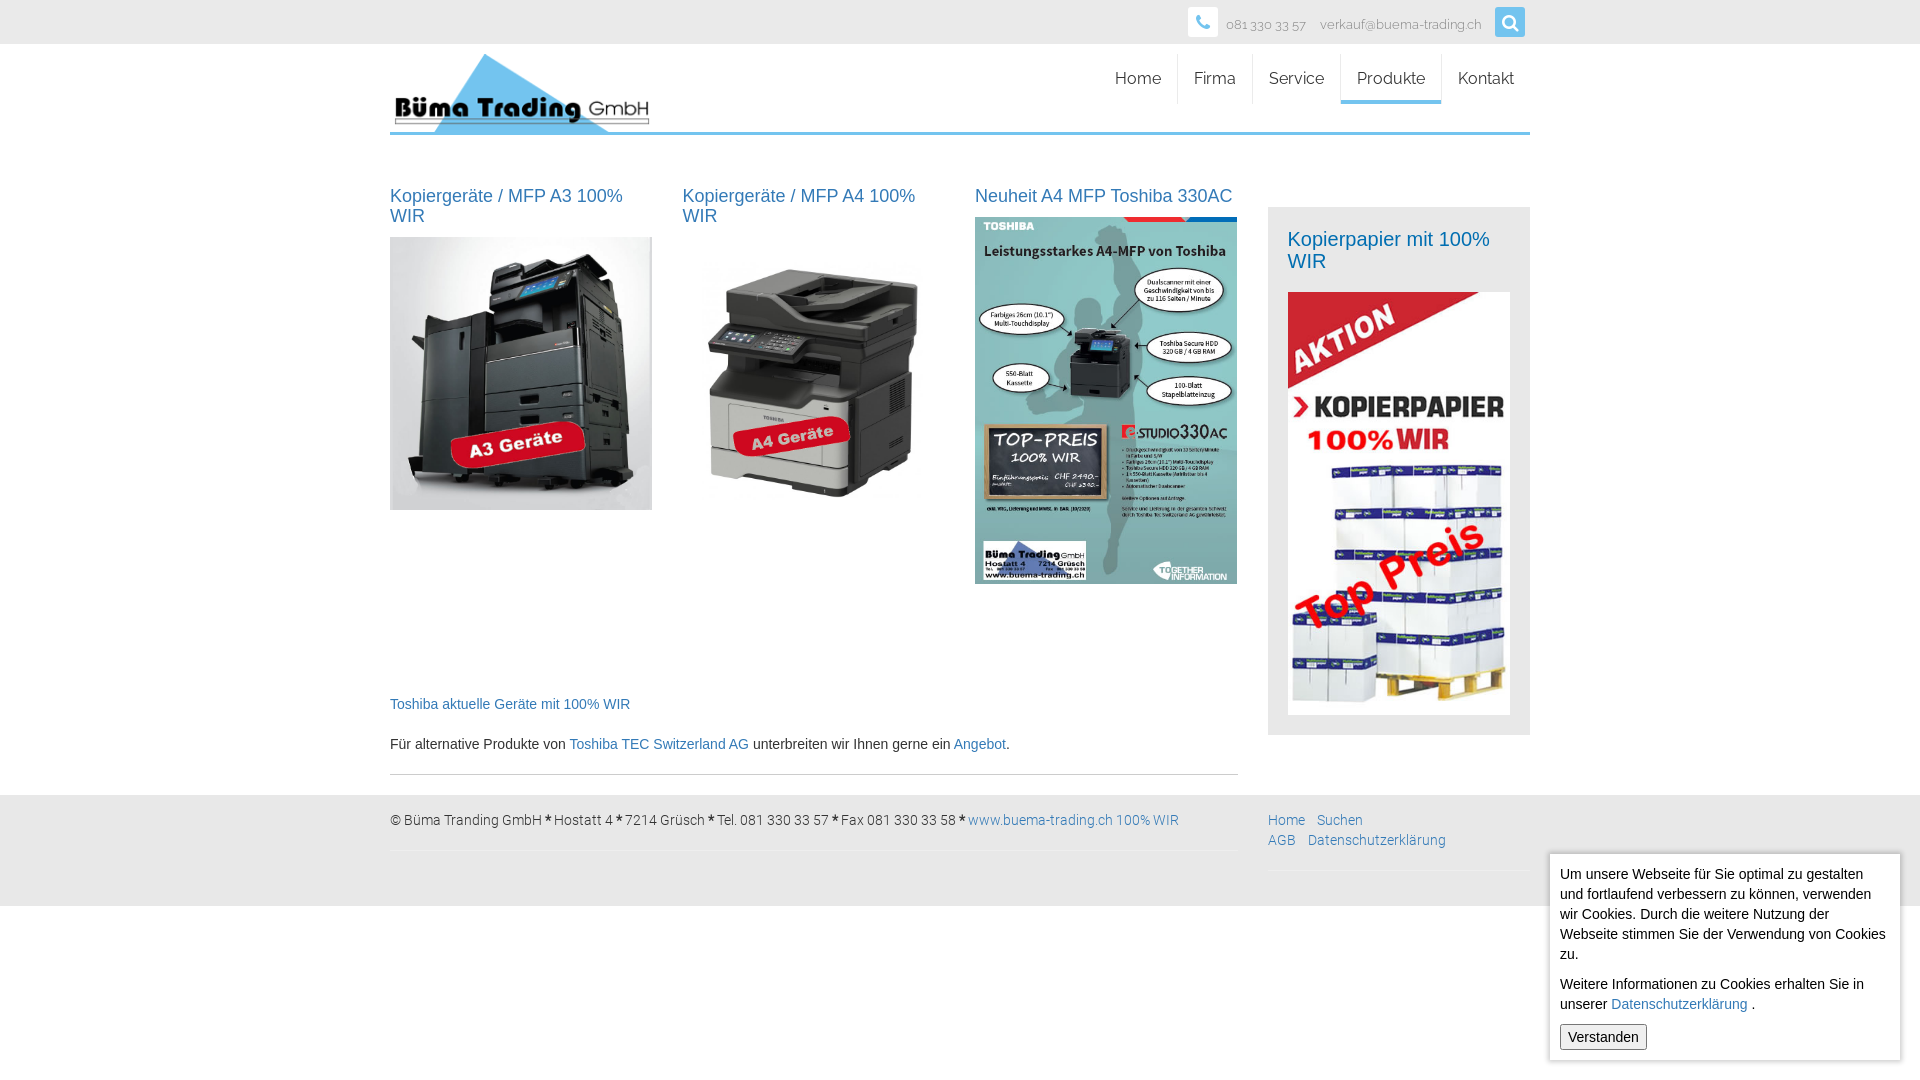 The image size is (1920, 1080). Describe the element at coordinates (1391, 79) in the screenshot. I see `Produkte` at that location.